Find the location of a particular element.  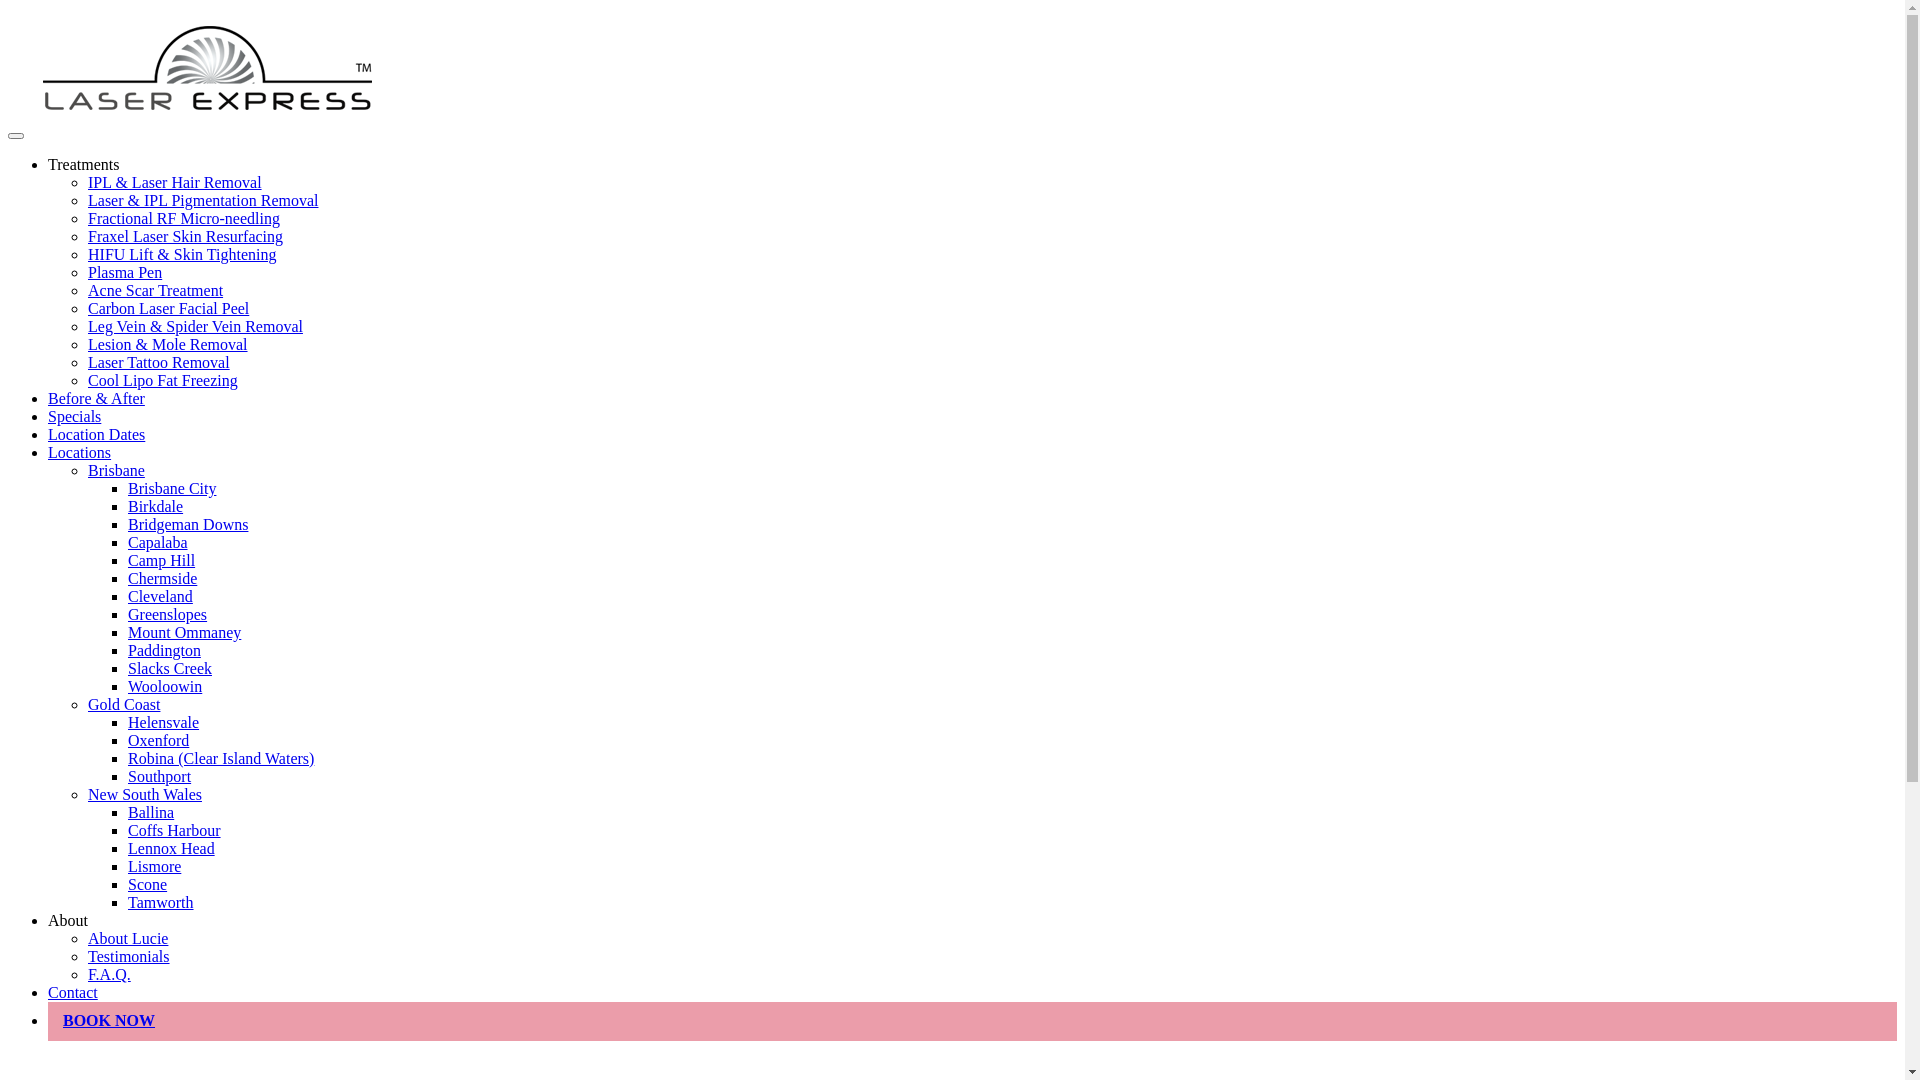

Brisbane is located at coordinates (116, 470).